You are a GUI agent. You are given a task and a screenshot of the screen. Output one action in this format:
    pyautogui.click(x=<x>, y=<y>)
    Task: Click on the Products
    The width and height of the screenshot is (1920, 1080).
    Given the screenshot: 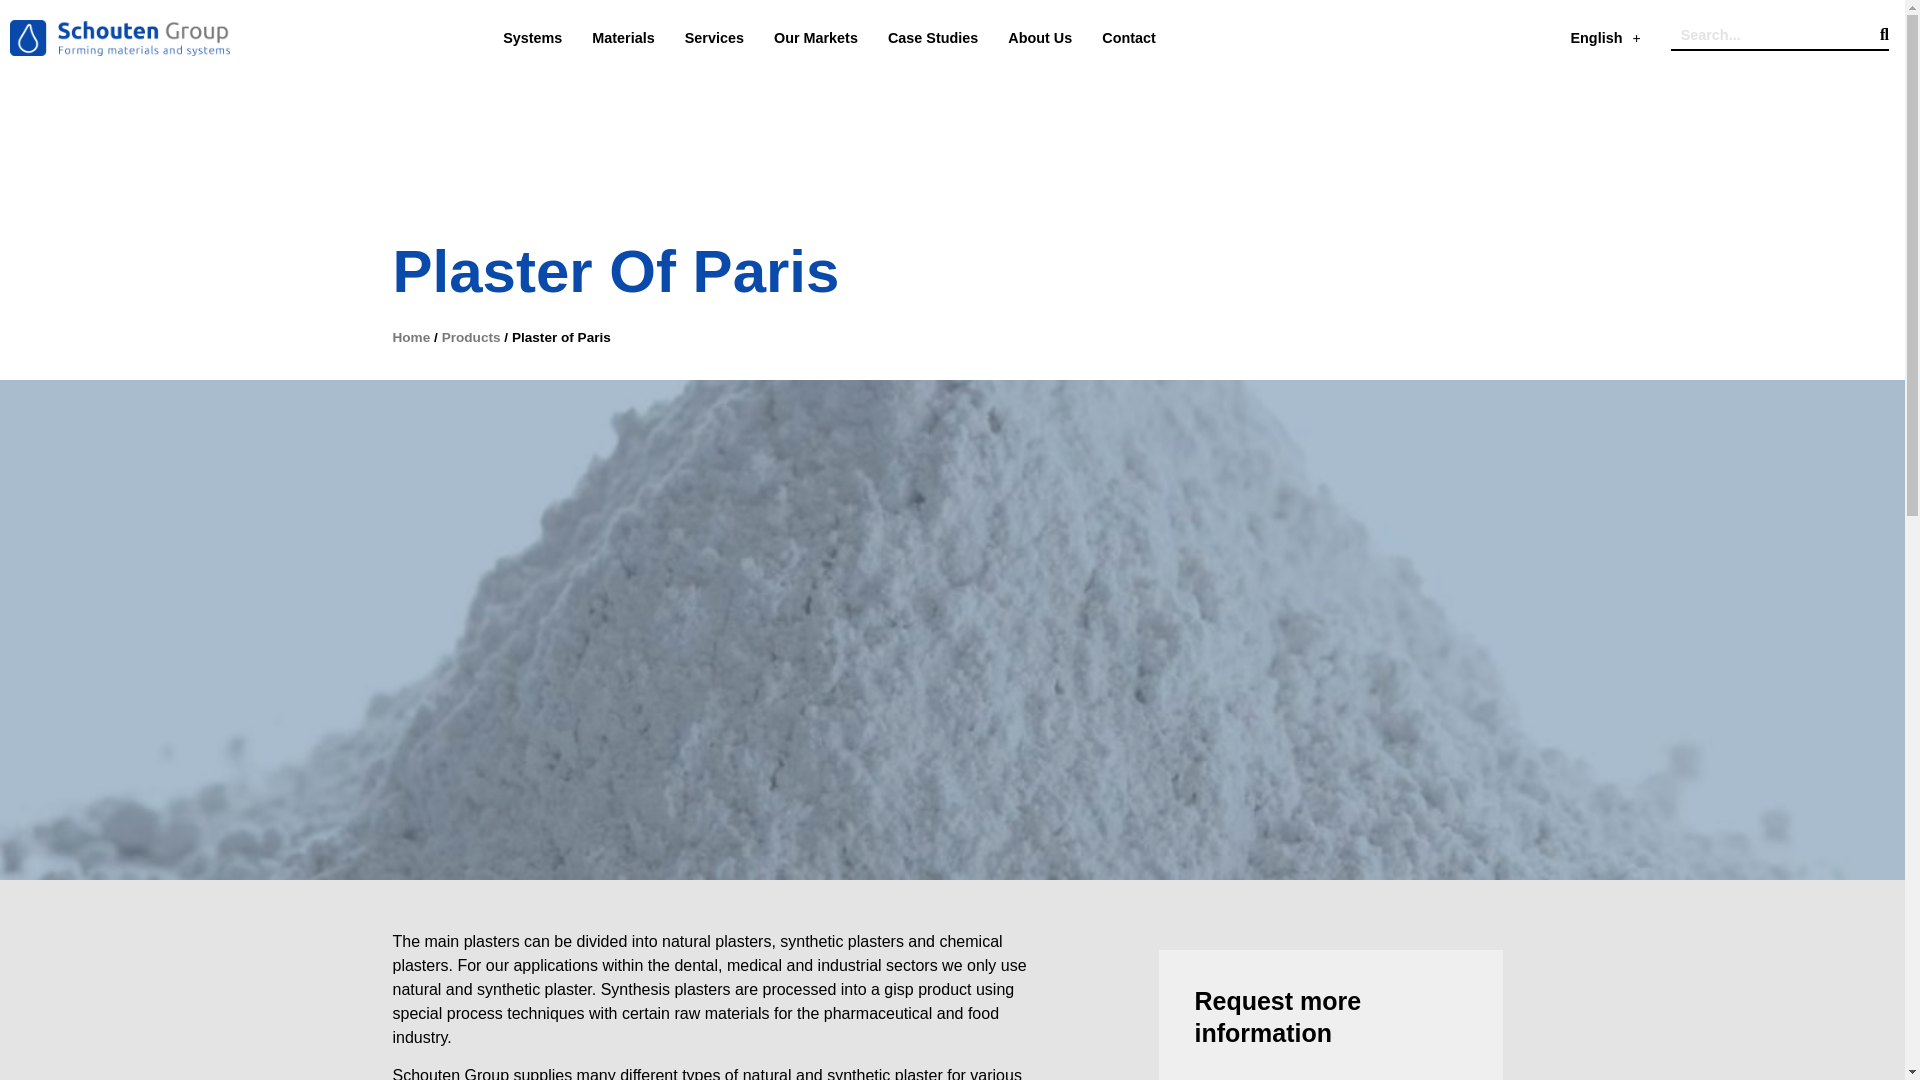 What is the action you would take?
    pyautogui.click(x=471, y=337)
    